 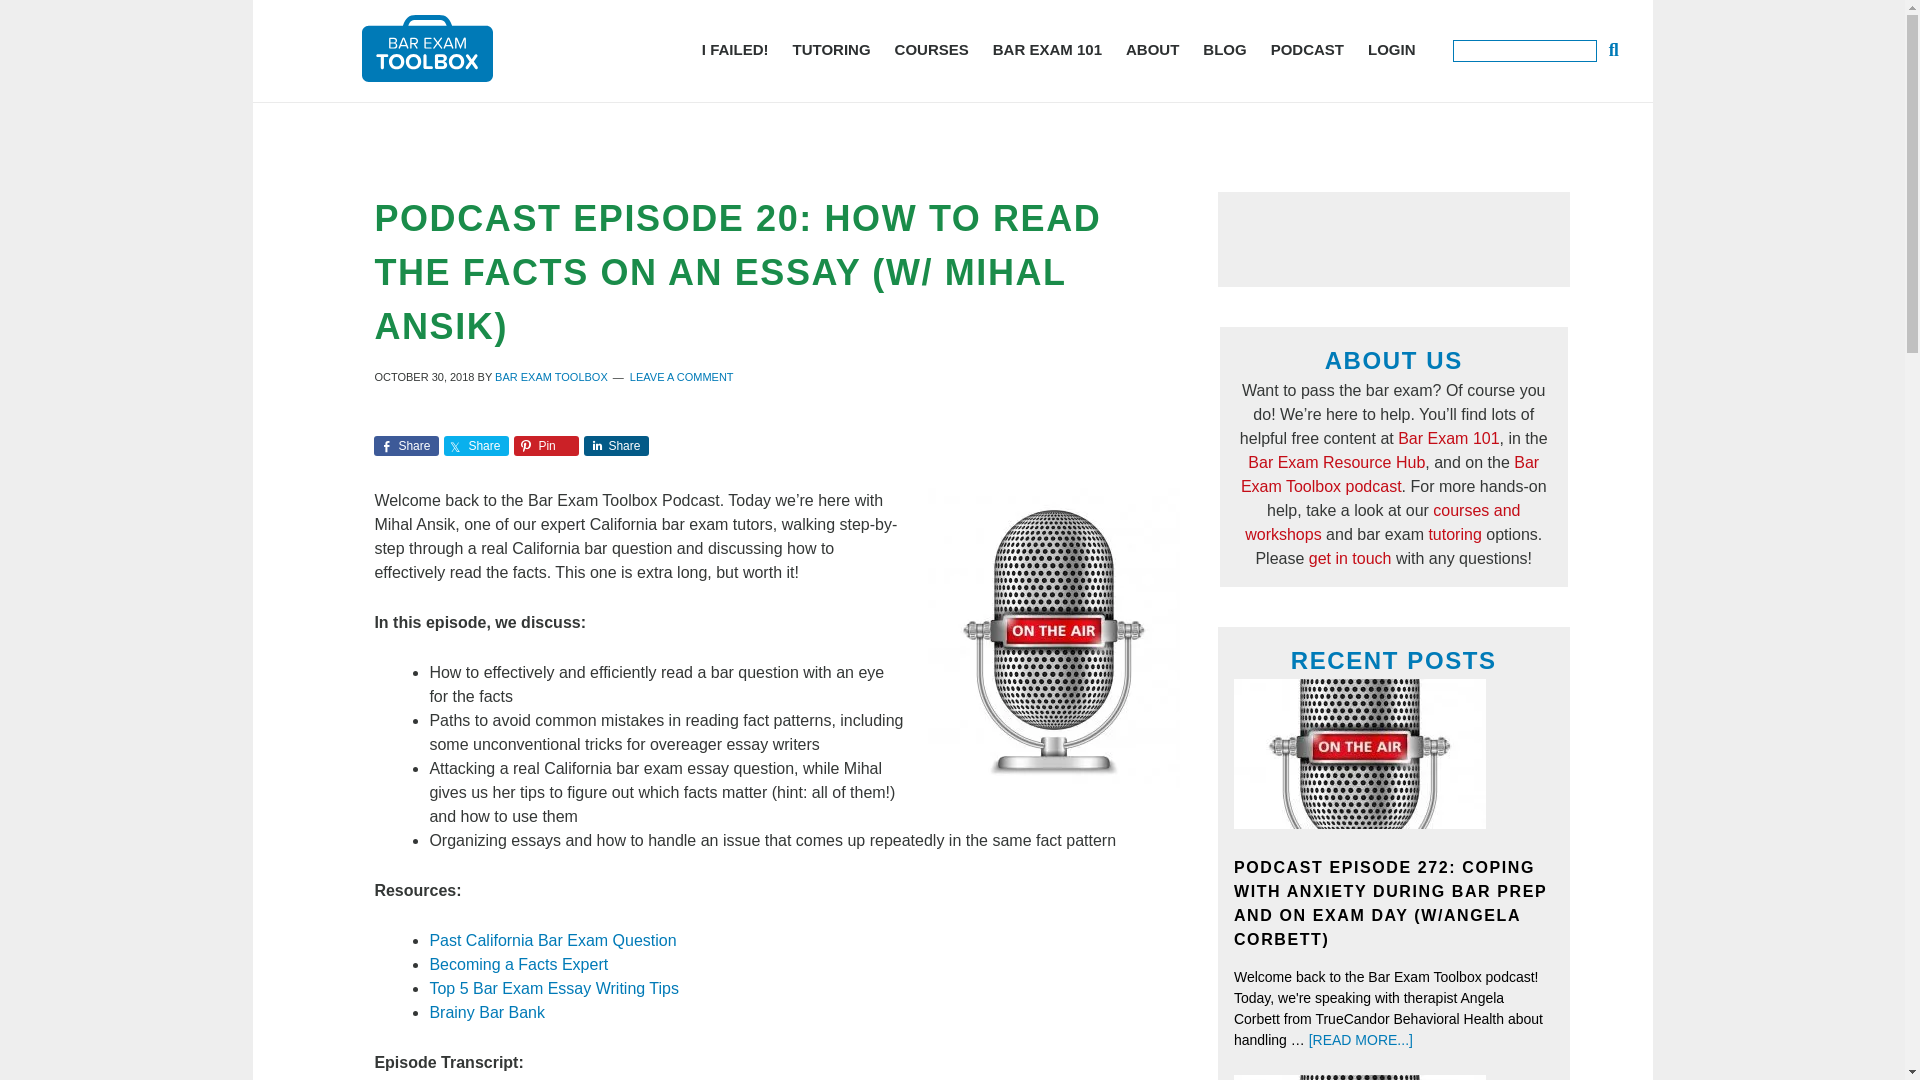 I want to click on I FAILED!, so click(x=735, y=49).